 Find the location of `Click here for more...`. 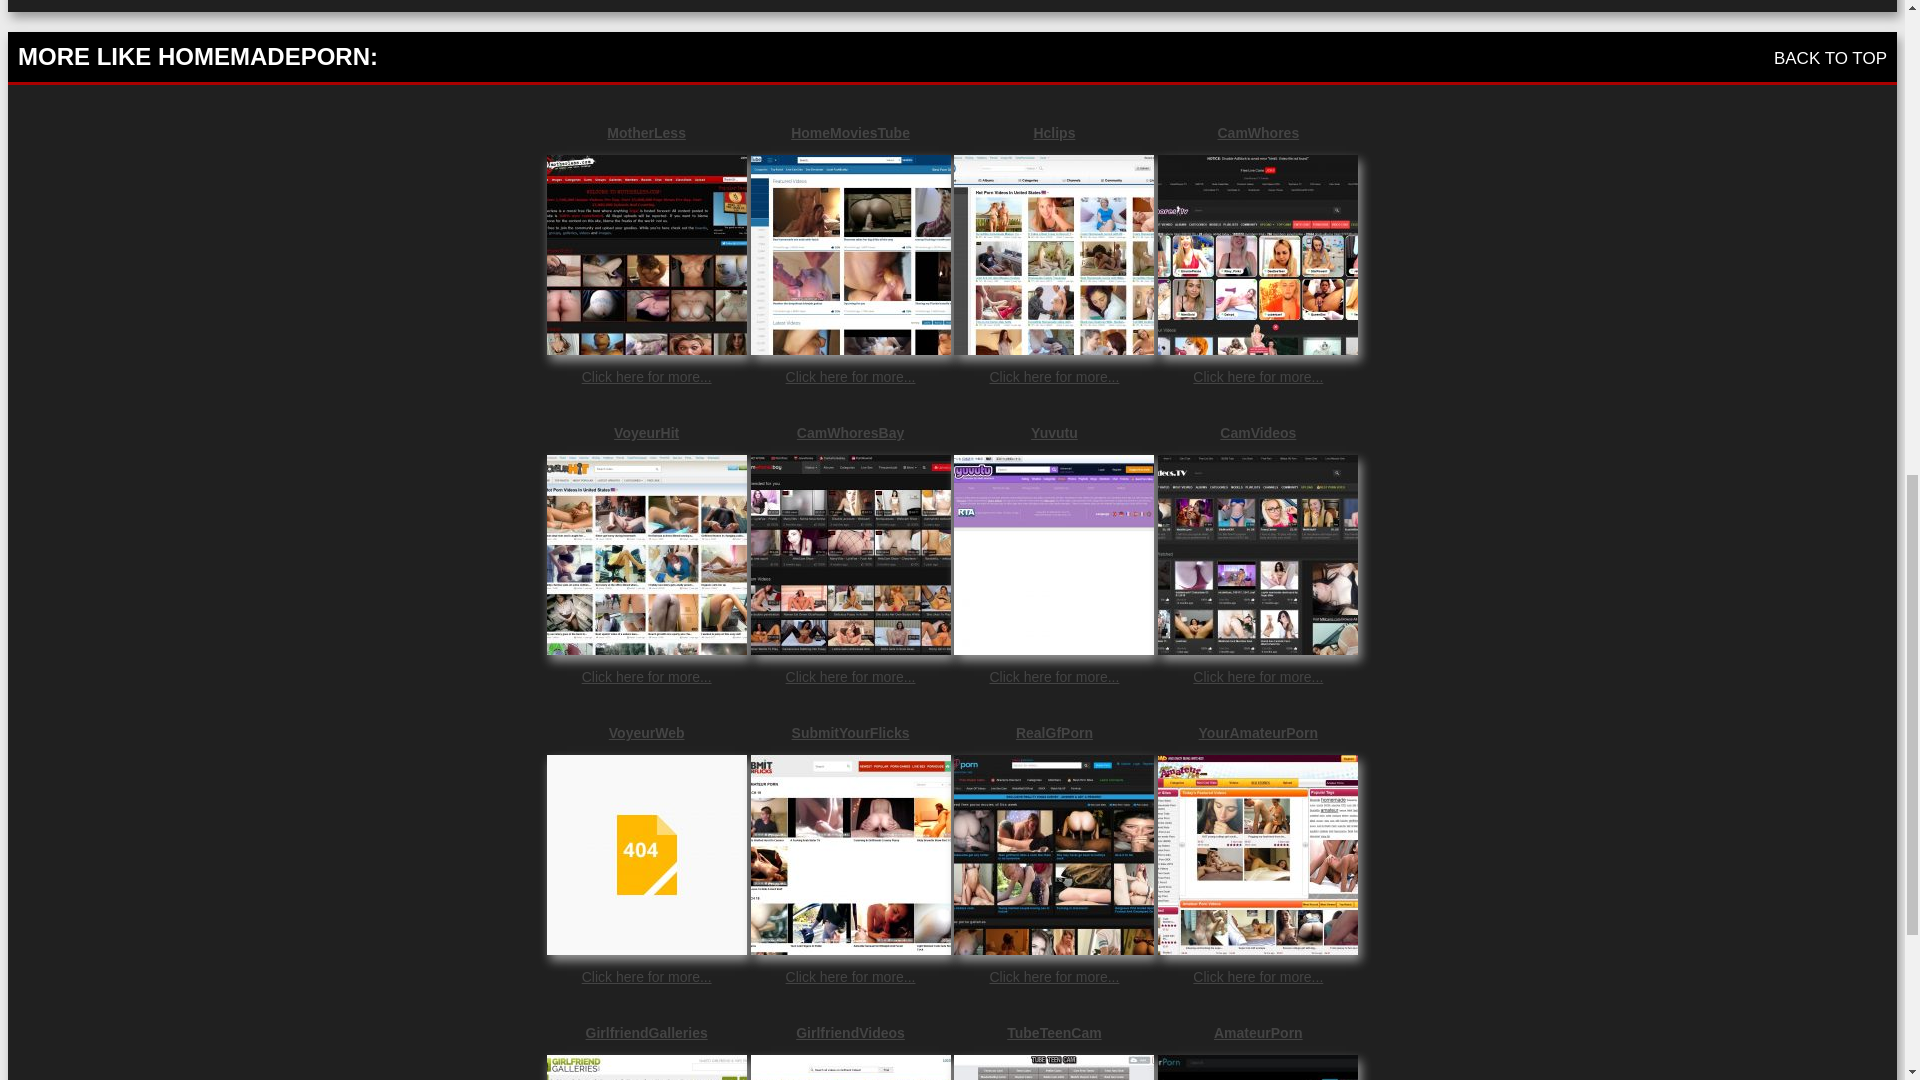

Click here for more... is located at coordinates (646, 676).